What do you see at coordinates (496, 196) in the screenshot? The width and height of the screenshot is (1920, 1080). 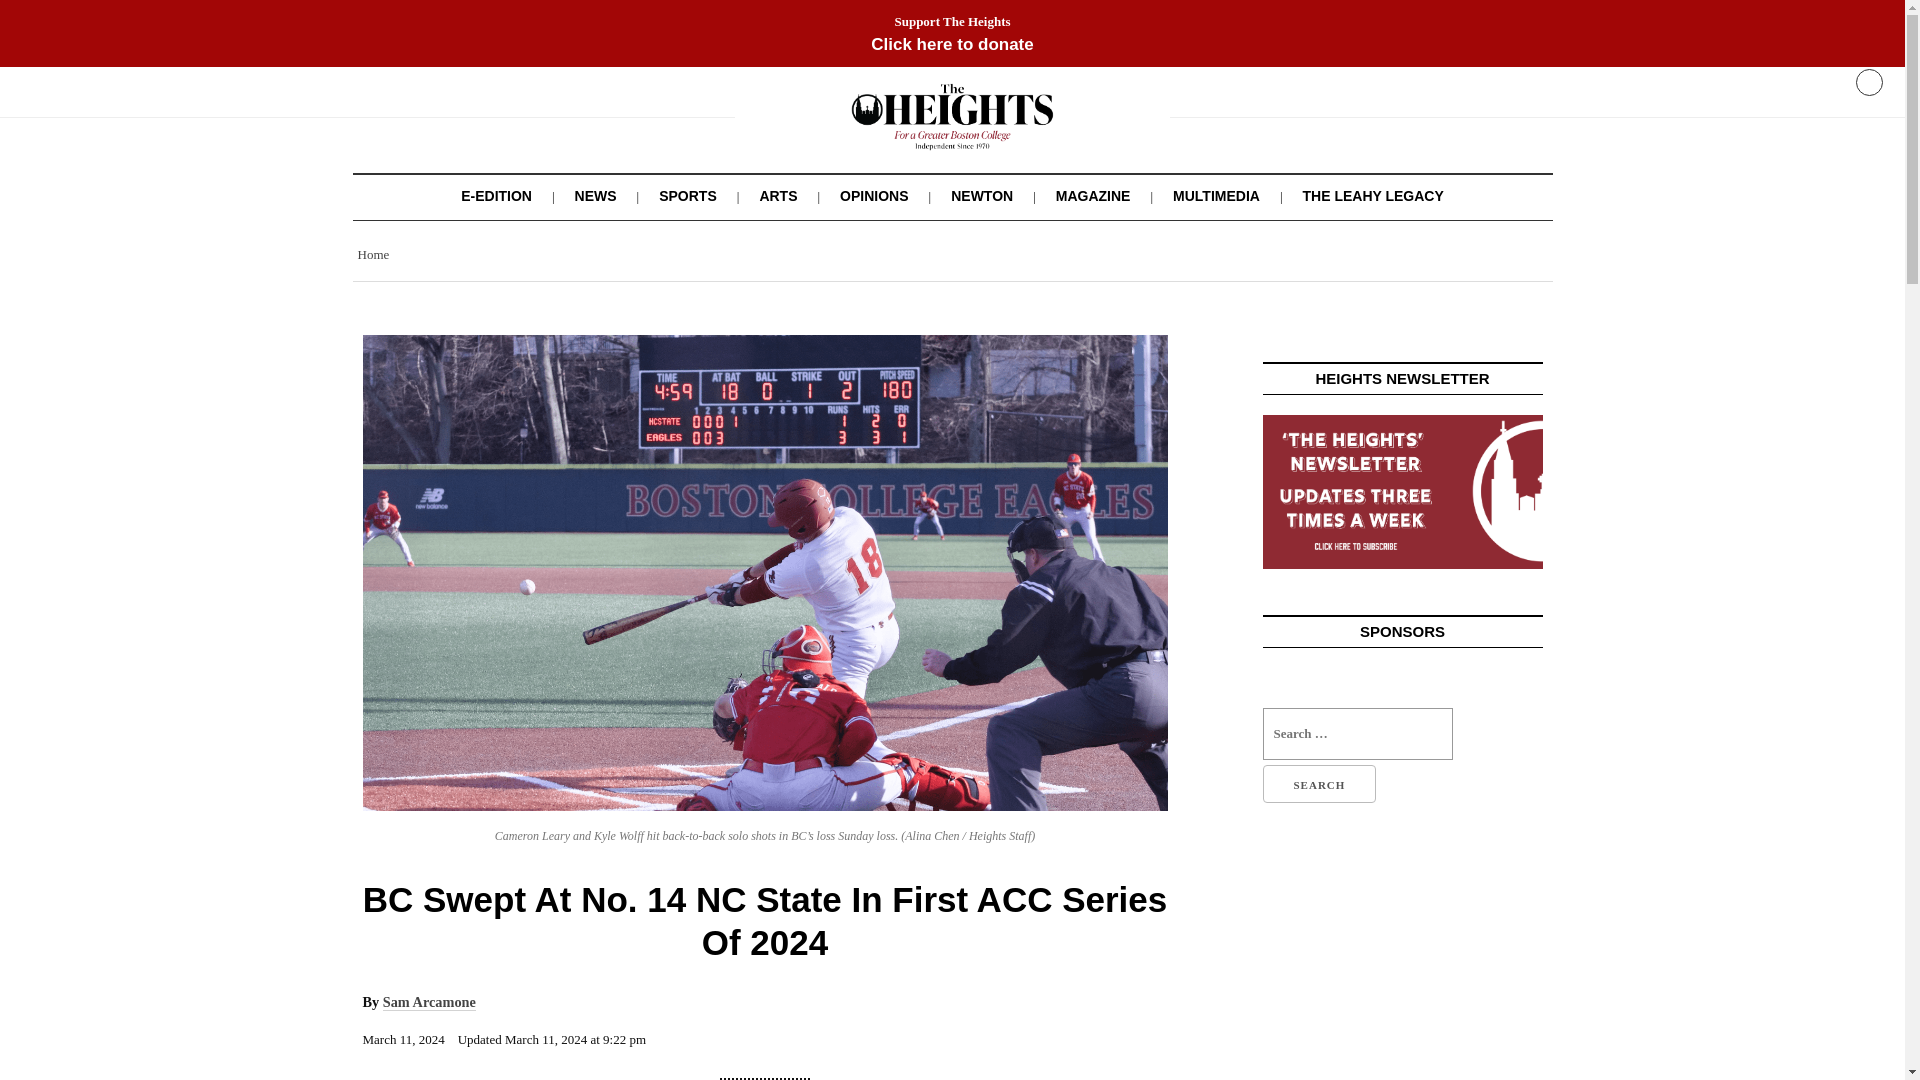 I see `E-EDITION` at bounding box center [496, 196].